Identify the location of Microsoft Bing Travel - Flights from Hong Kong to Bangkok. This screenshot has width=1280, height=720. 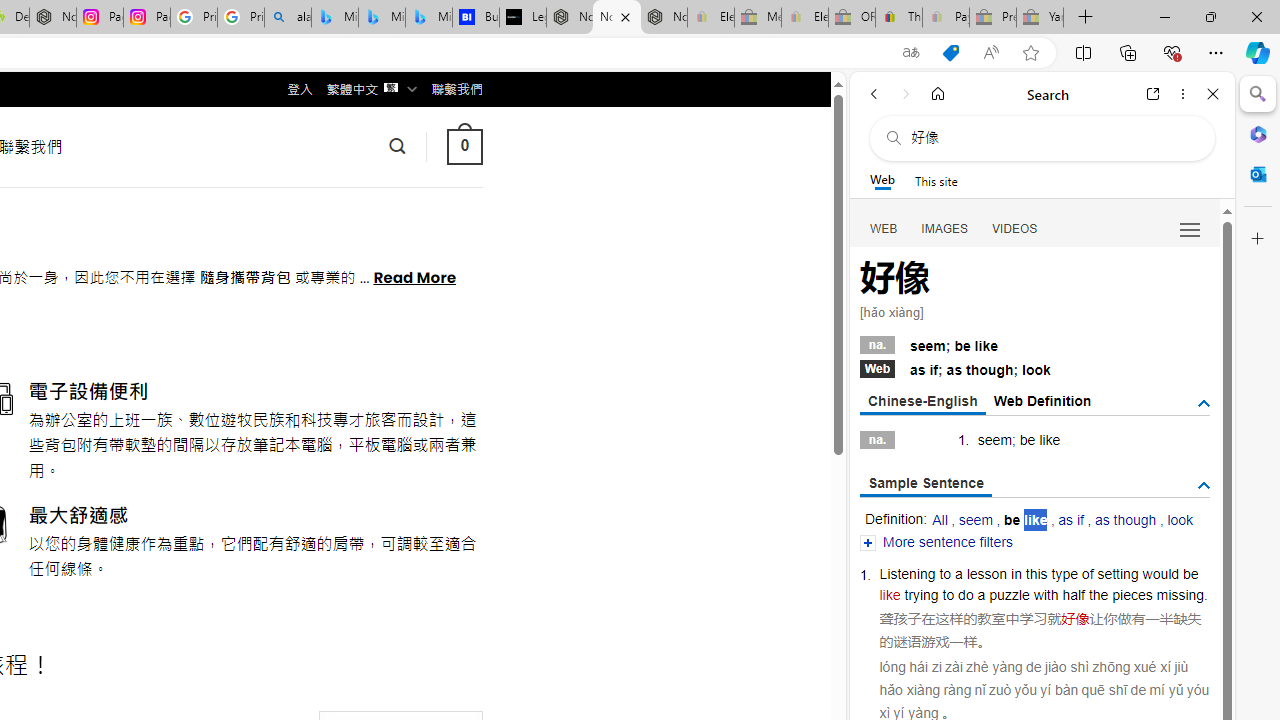
(335, 18).